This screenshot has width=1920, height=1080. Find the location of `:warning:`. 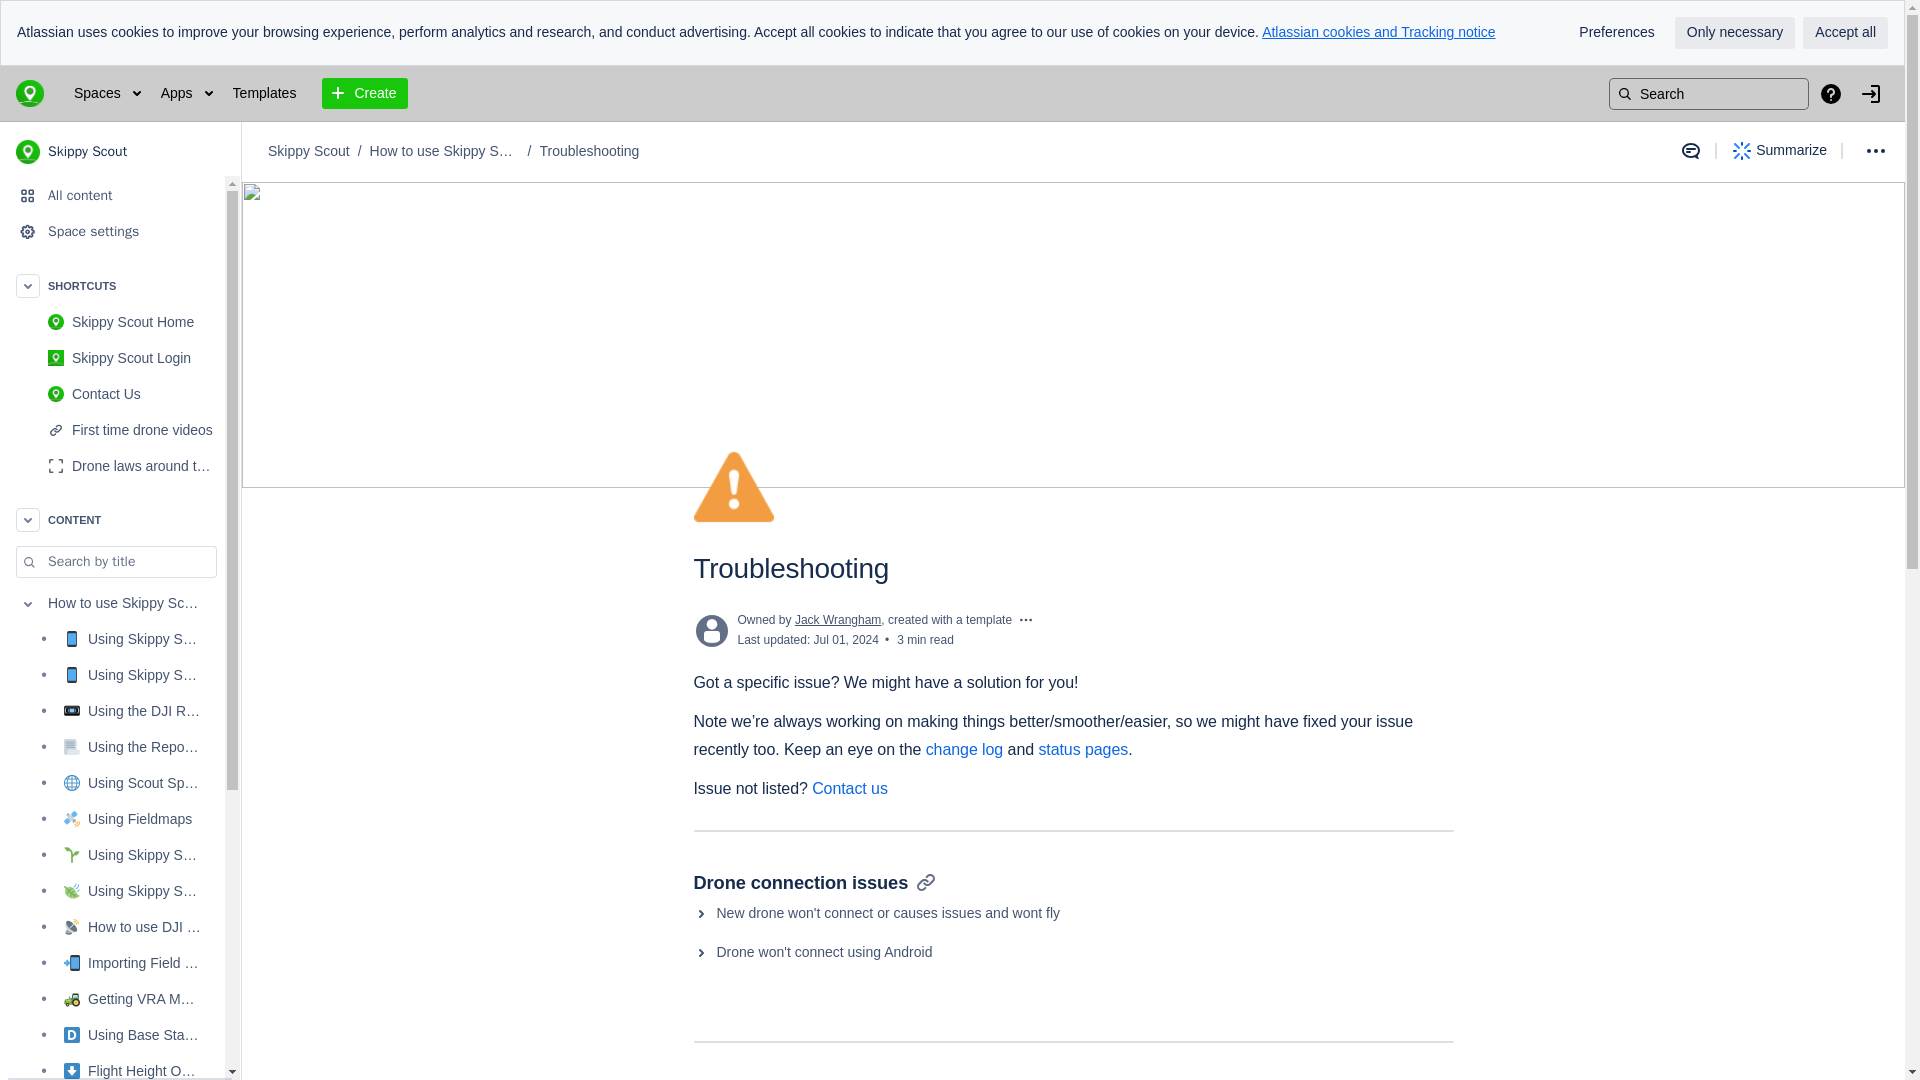

:warning: is located at coordinates (733, 487).